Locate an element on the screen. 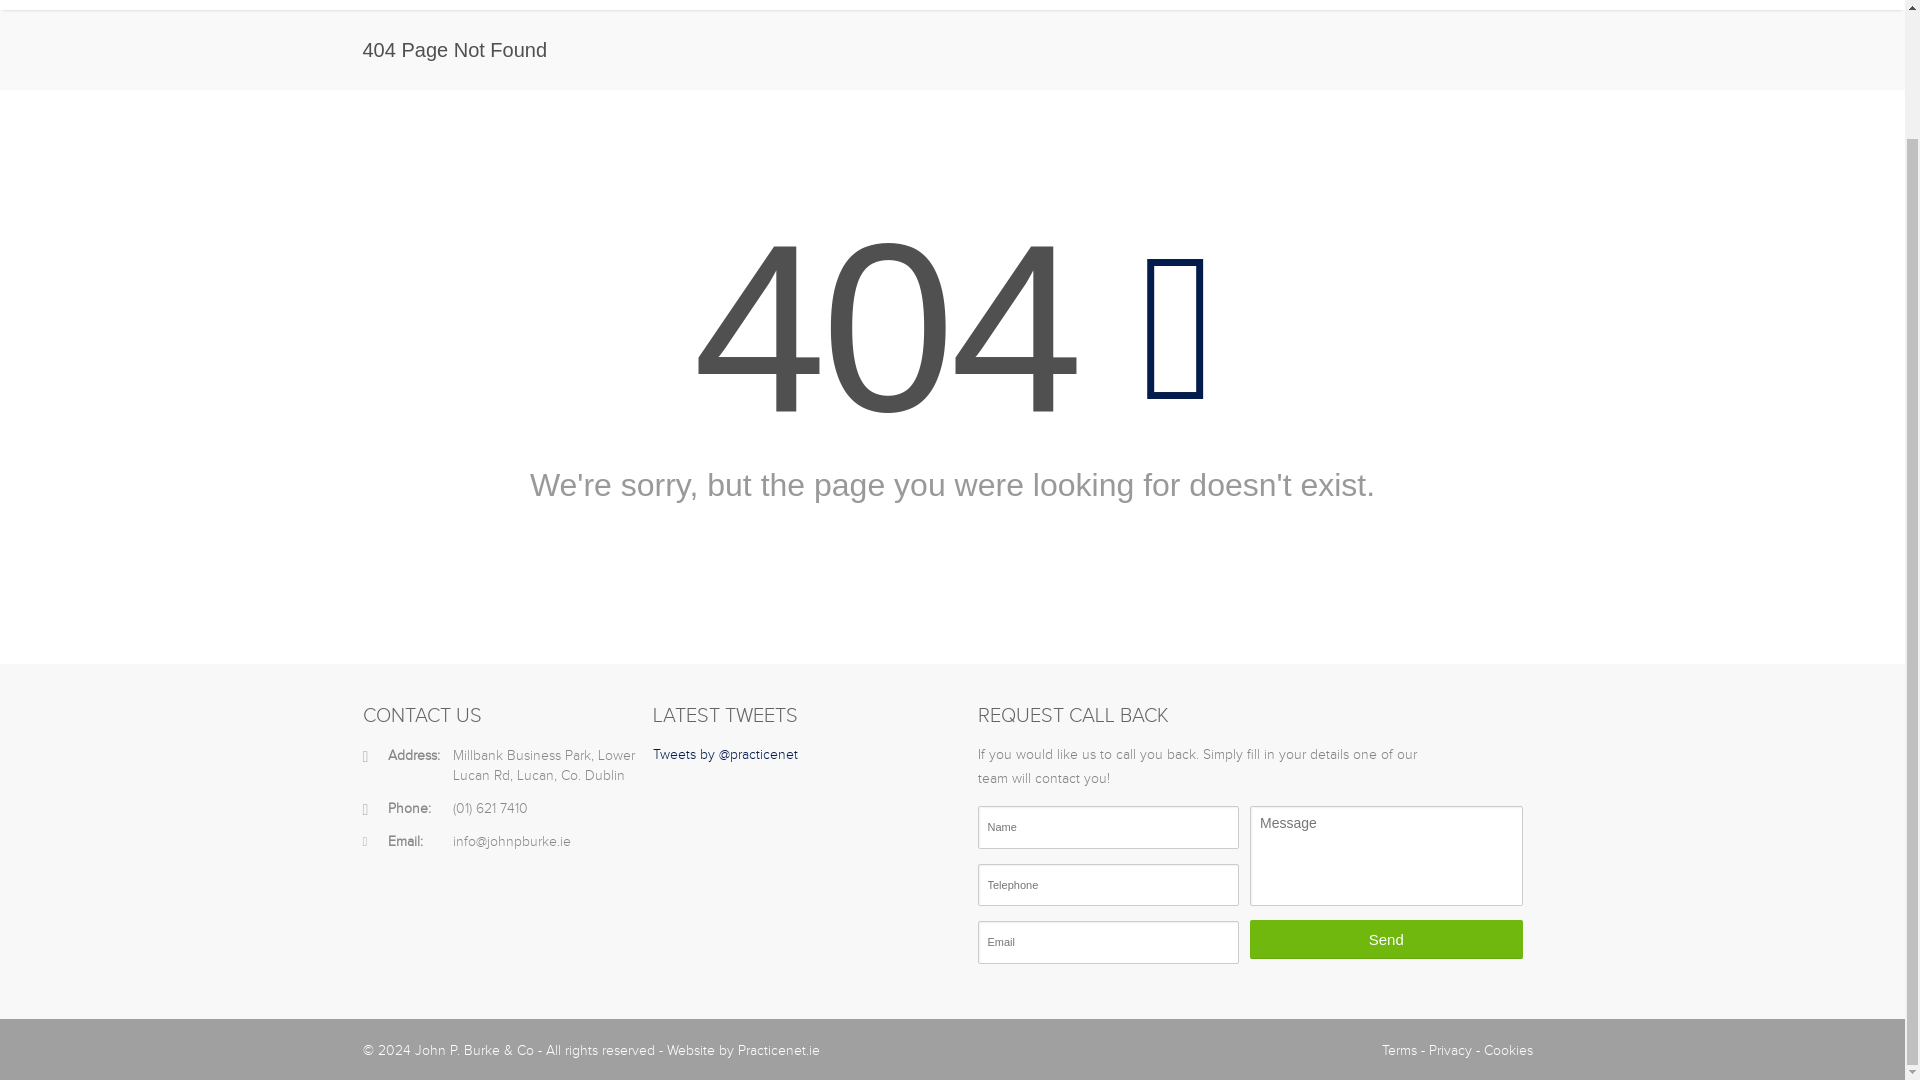 The height and width of the screenshot is (1080, 1920). Pay is located at coordinates (1416, 4).